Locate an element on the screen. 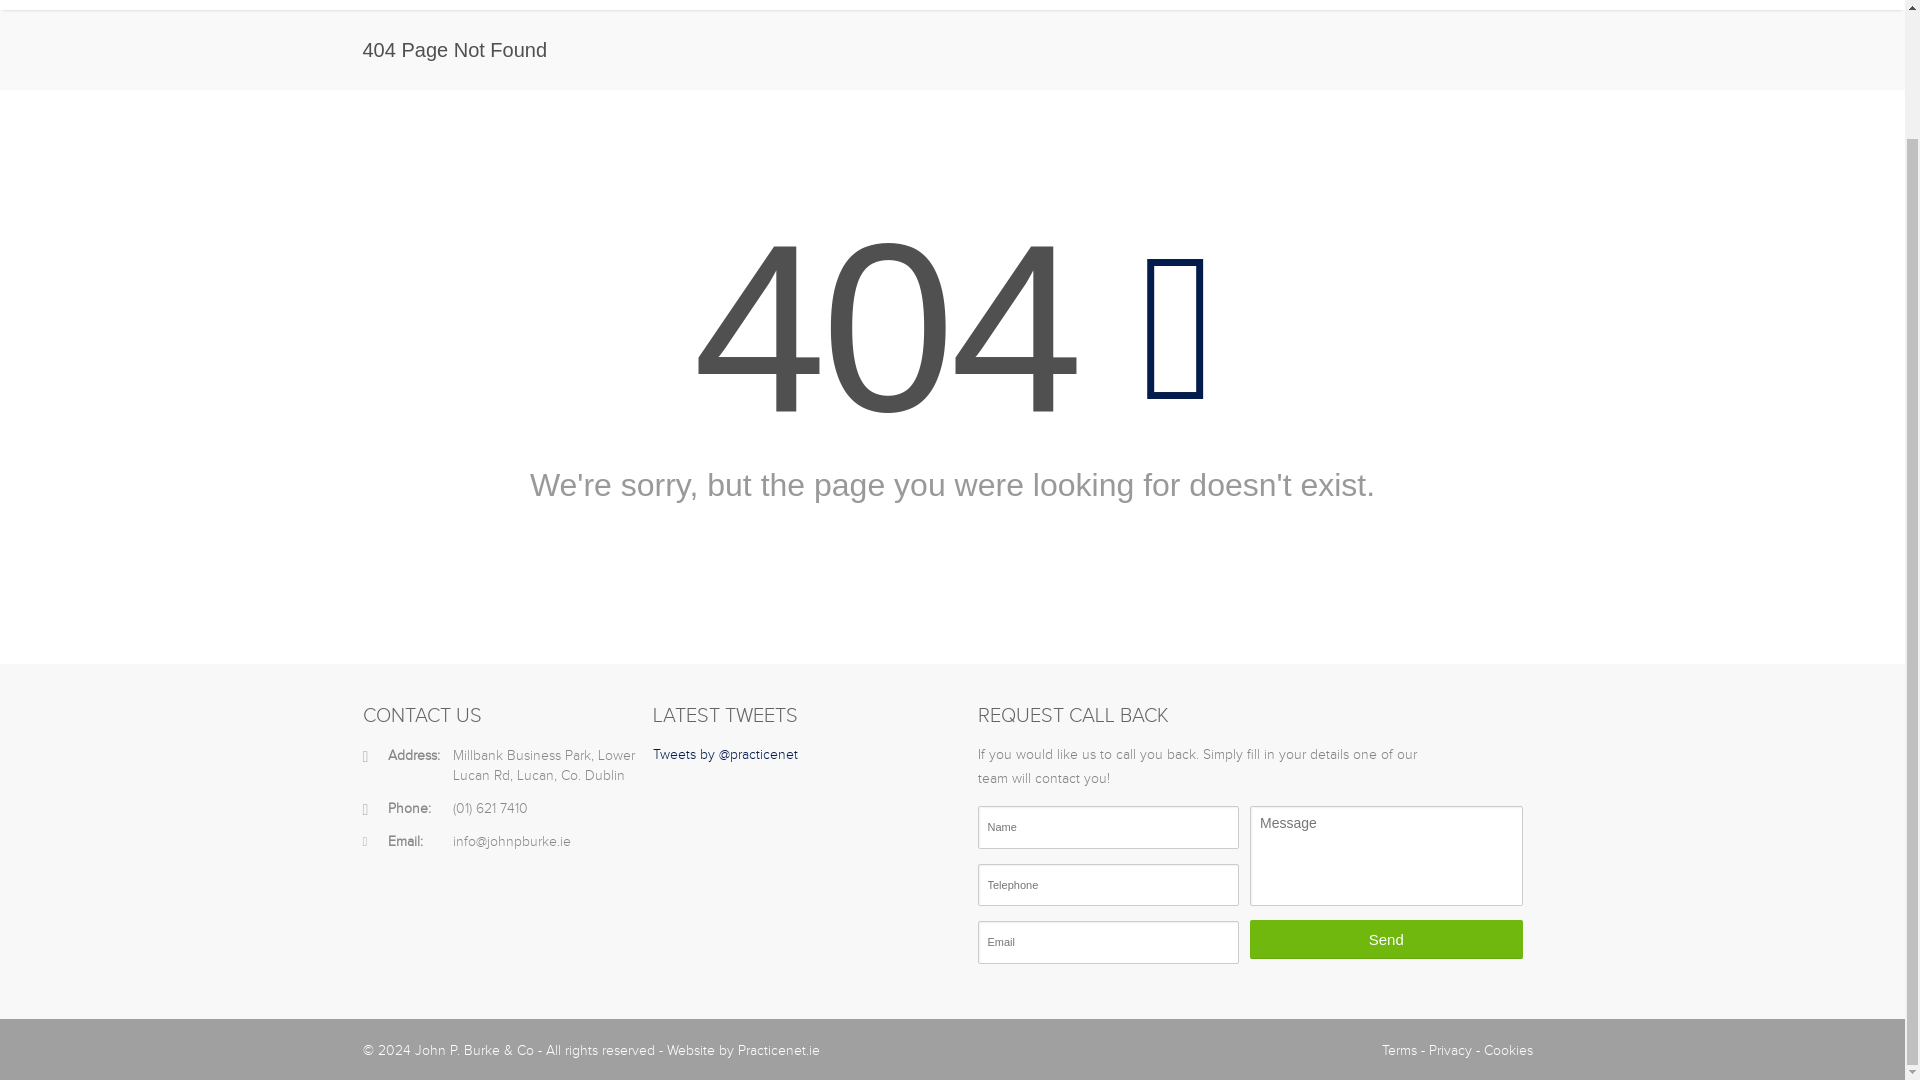 The height and width of the screenshot is (1080, 1920). Pay is located at coordinates (1416, 4).